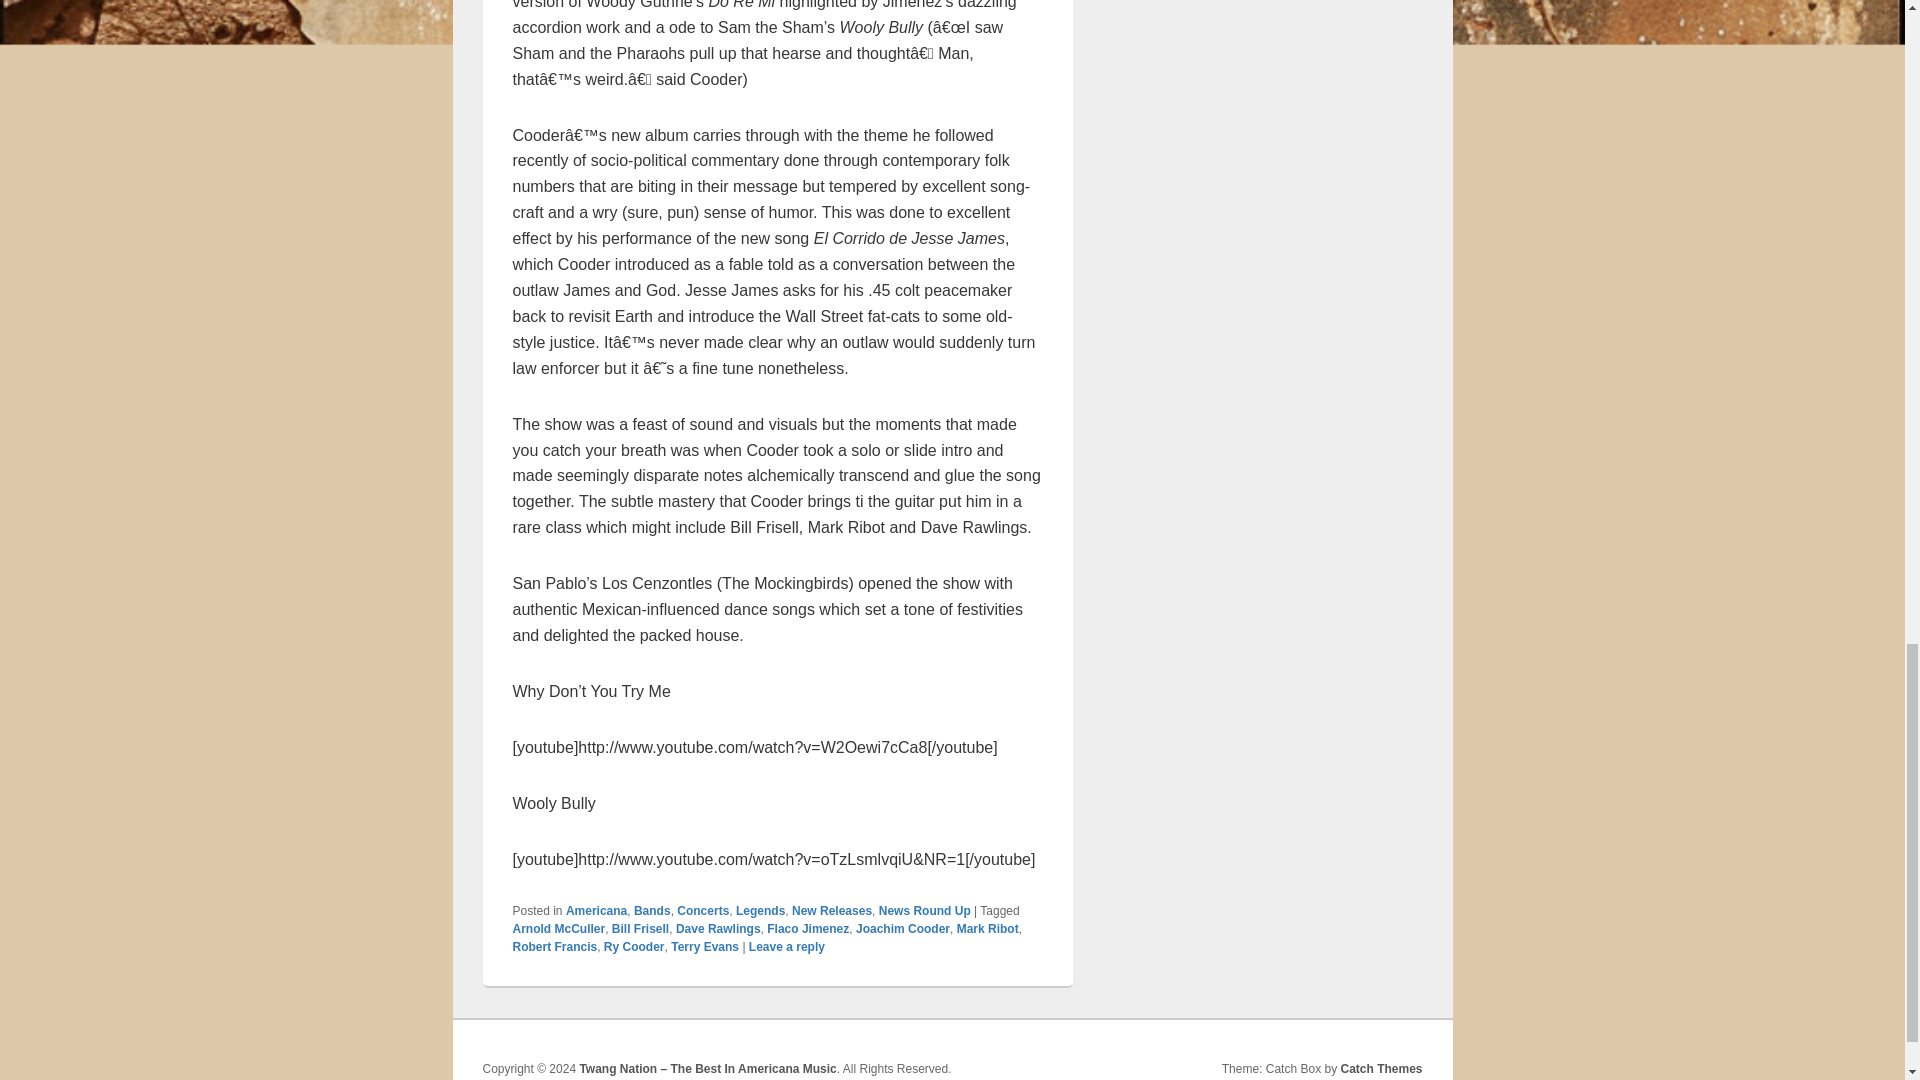 This screenshot has height=1080, width=1920. I want to click on Legends, so click(760, 910).